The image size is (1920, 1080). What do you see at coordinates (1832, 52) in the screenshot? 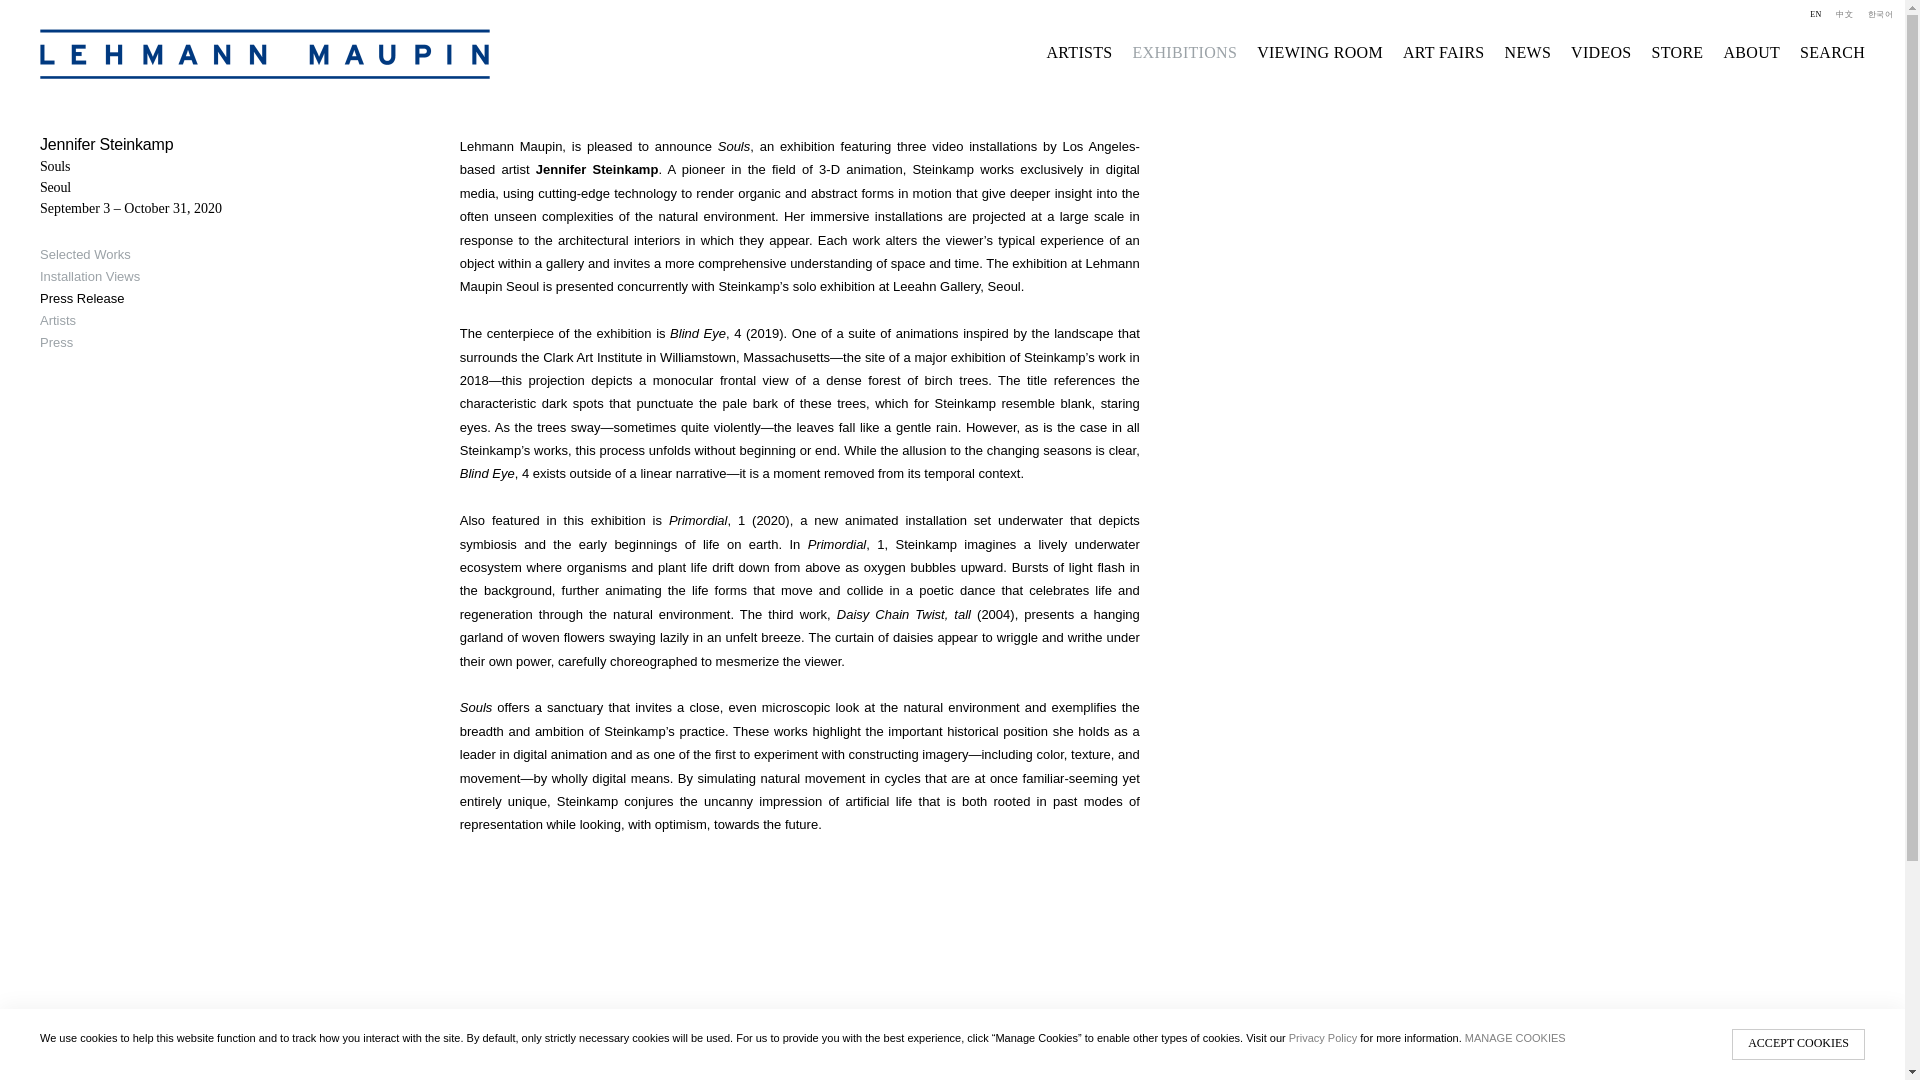
I see `SEARCH` at bounding box center [1832, 52].